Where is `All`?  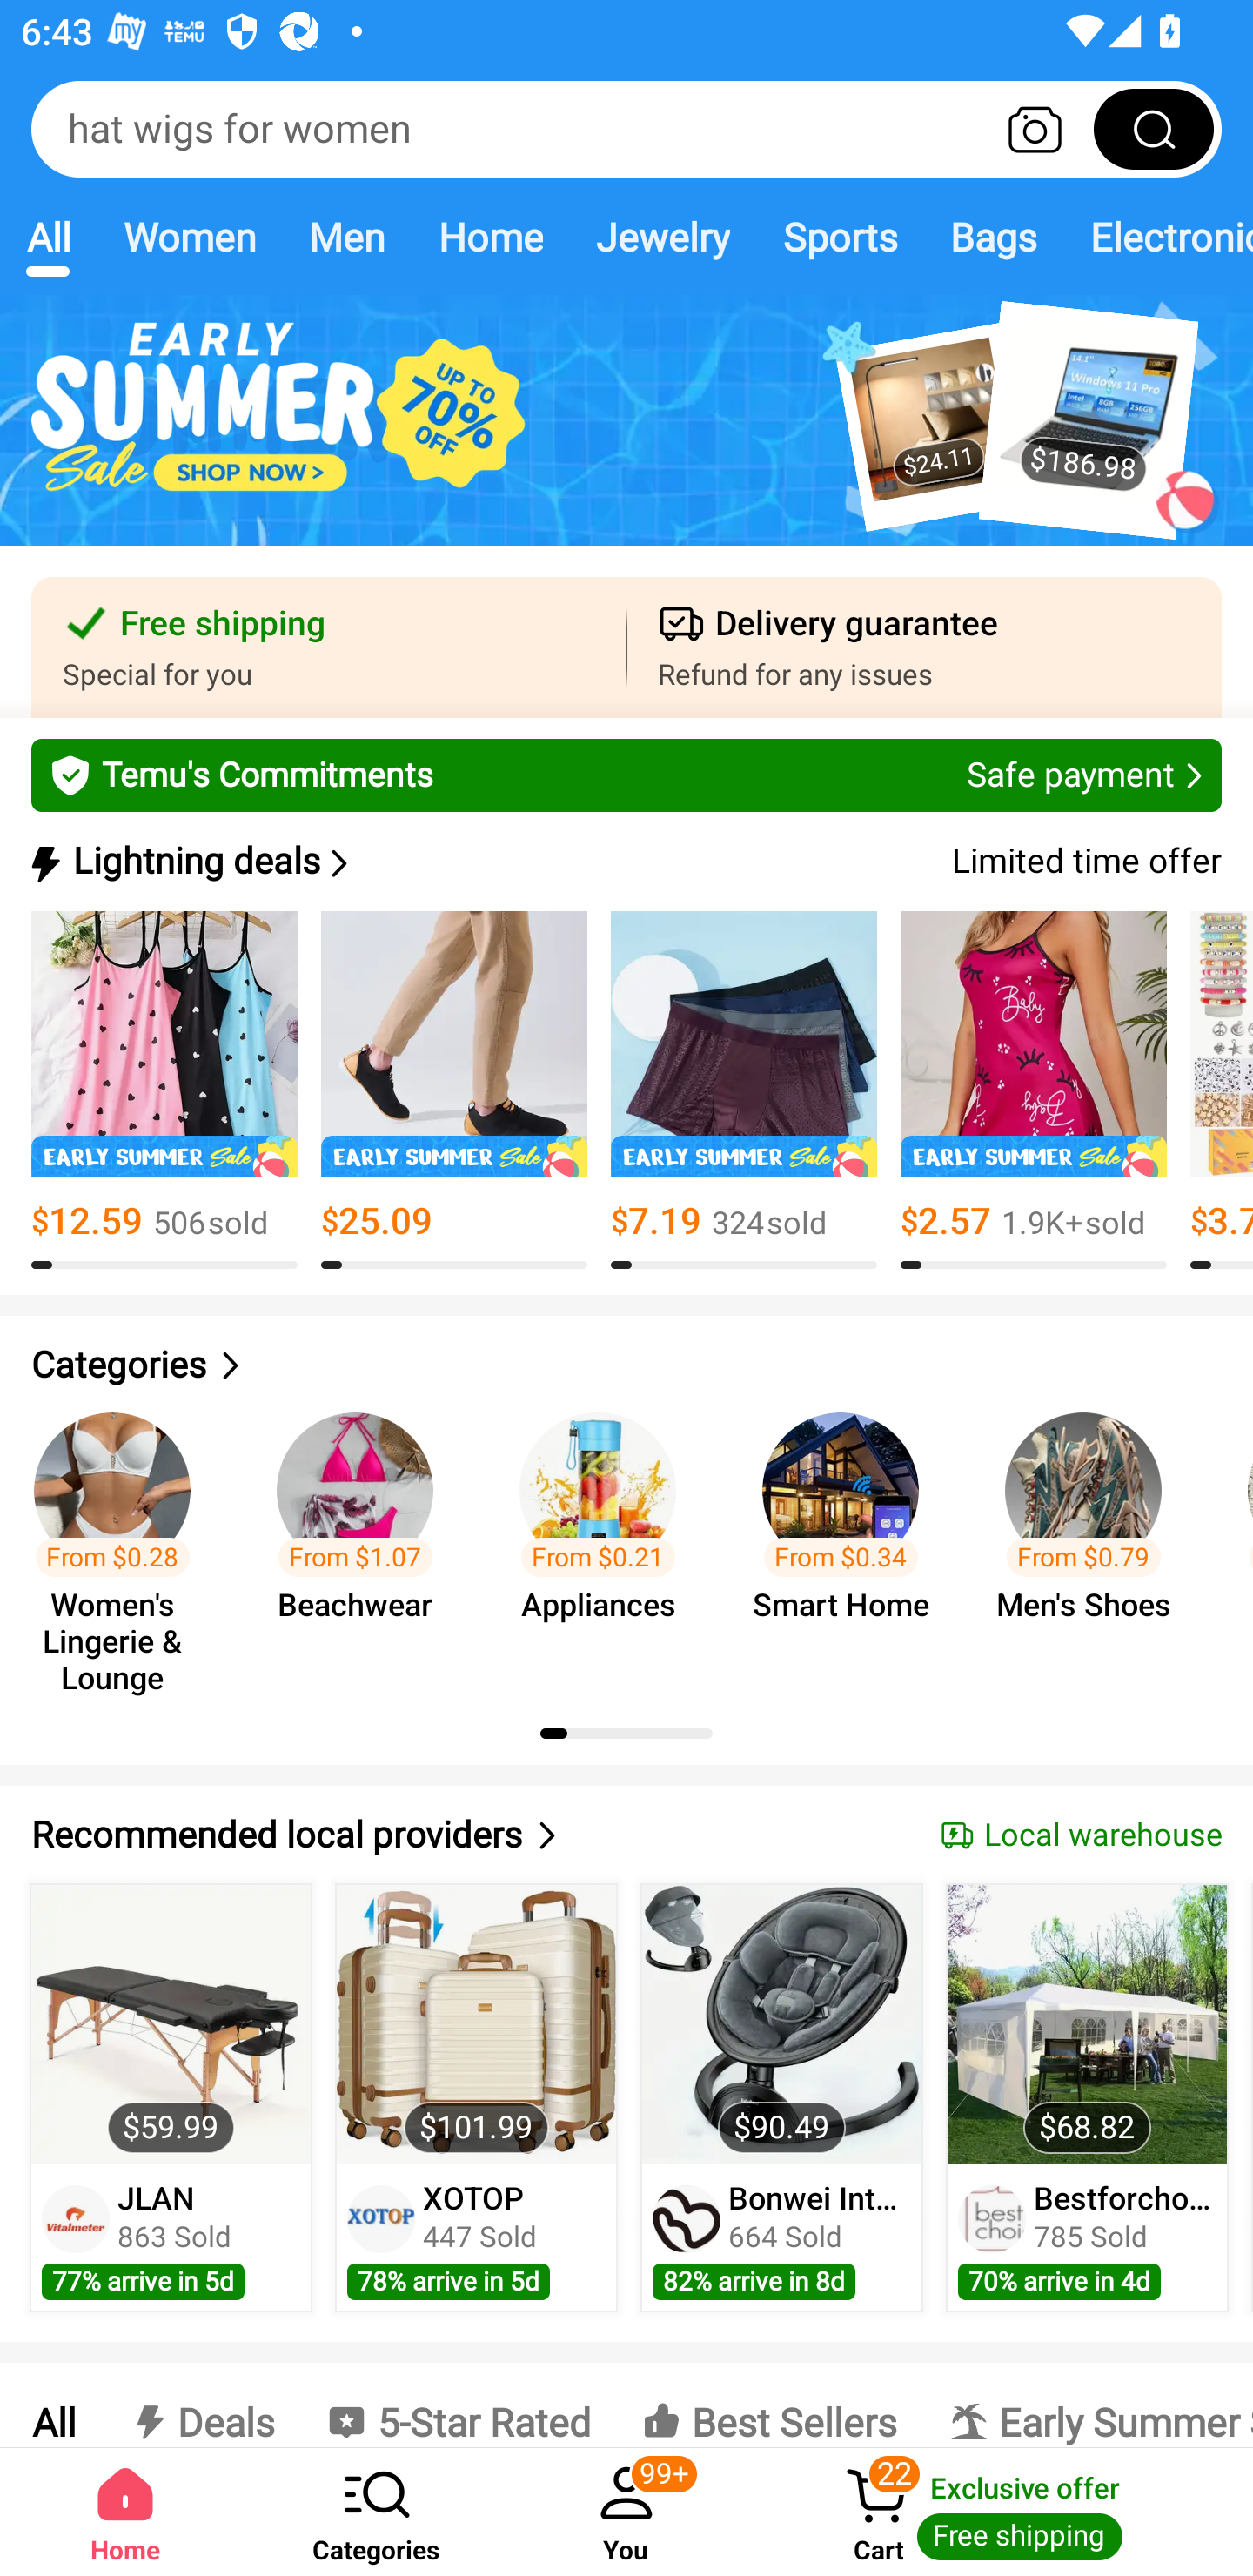
All is located at coordinates (48, 237).